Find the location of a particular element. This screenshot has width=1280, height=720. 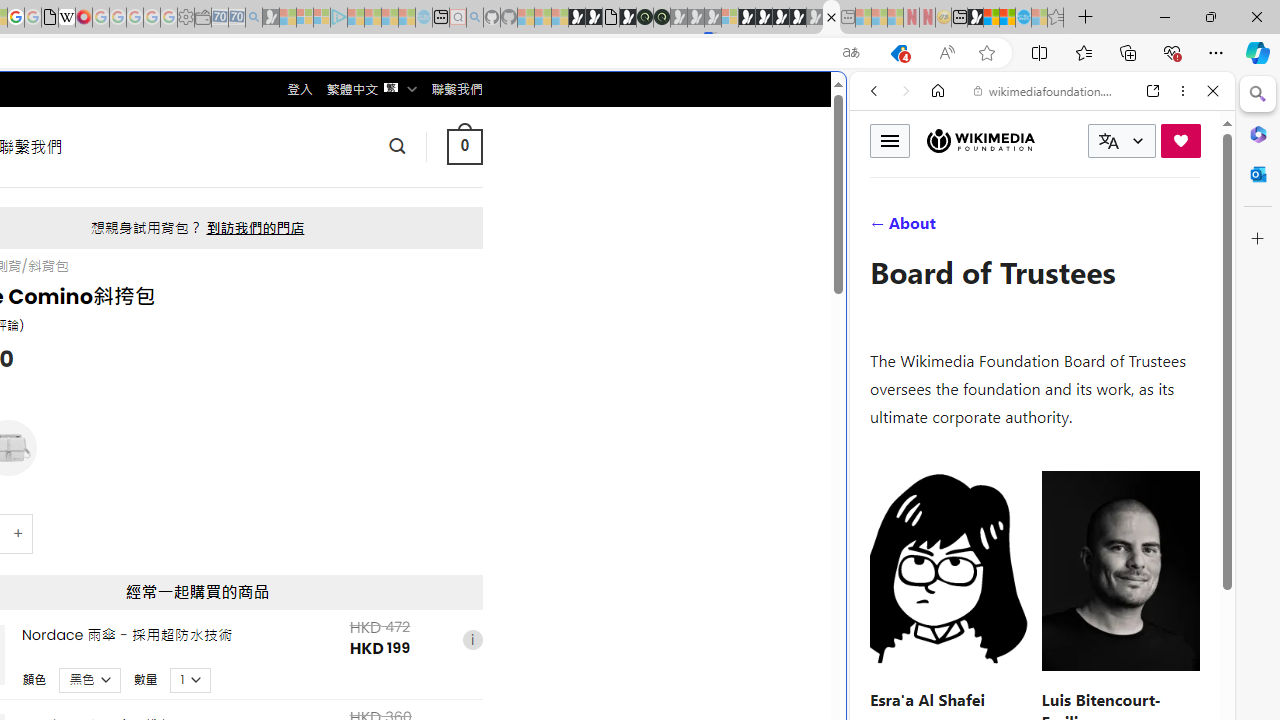

  0   is located at coordinates (464, 146).